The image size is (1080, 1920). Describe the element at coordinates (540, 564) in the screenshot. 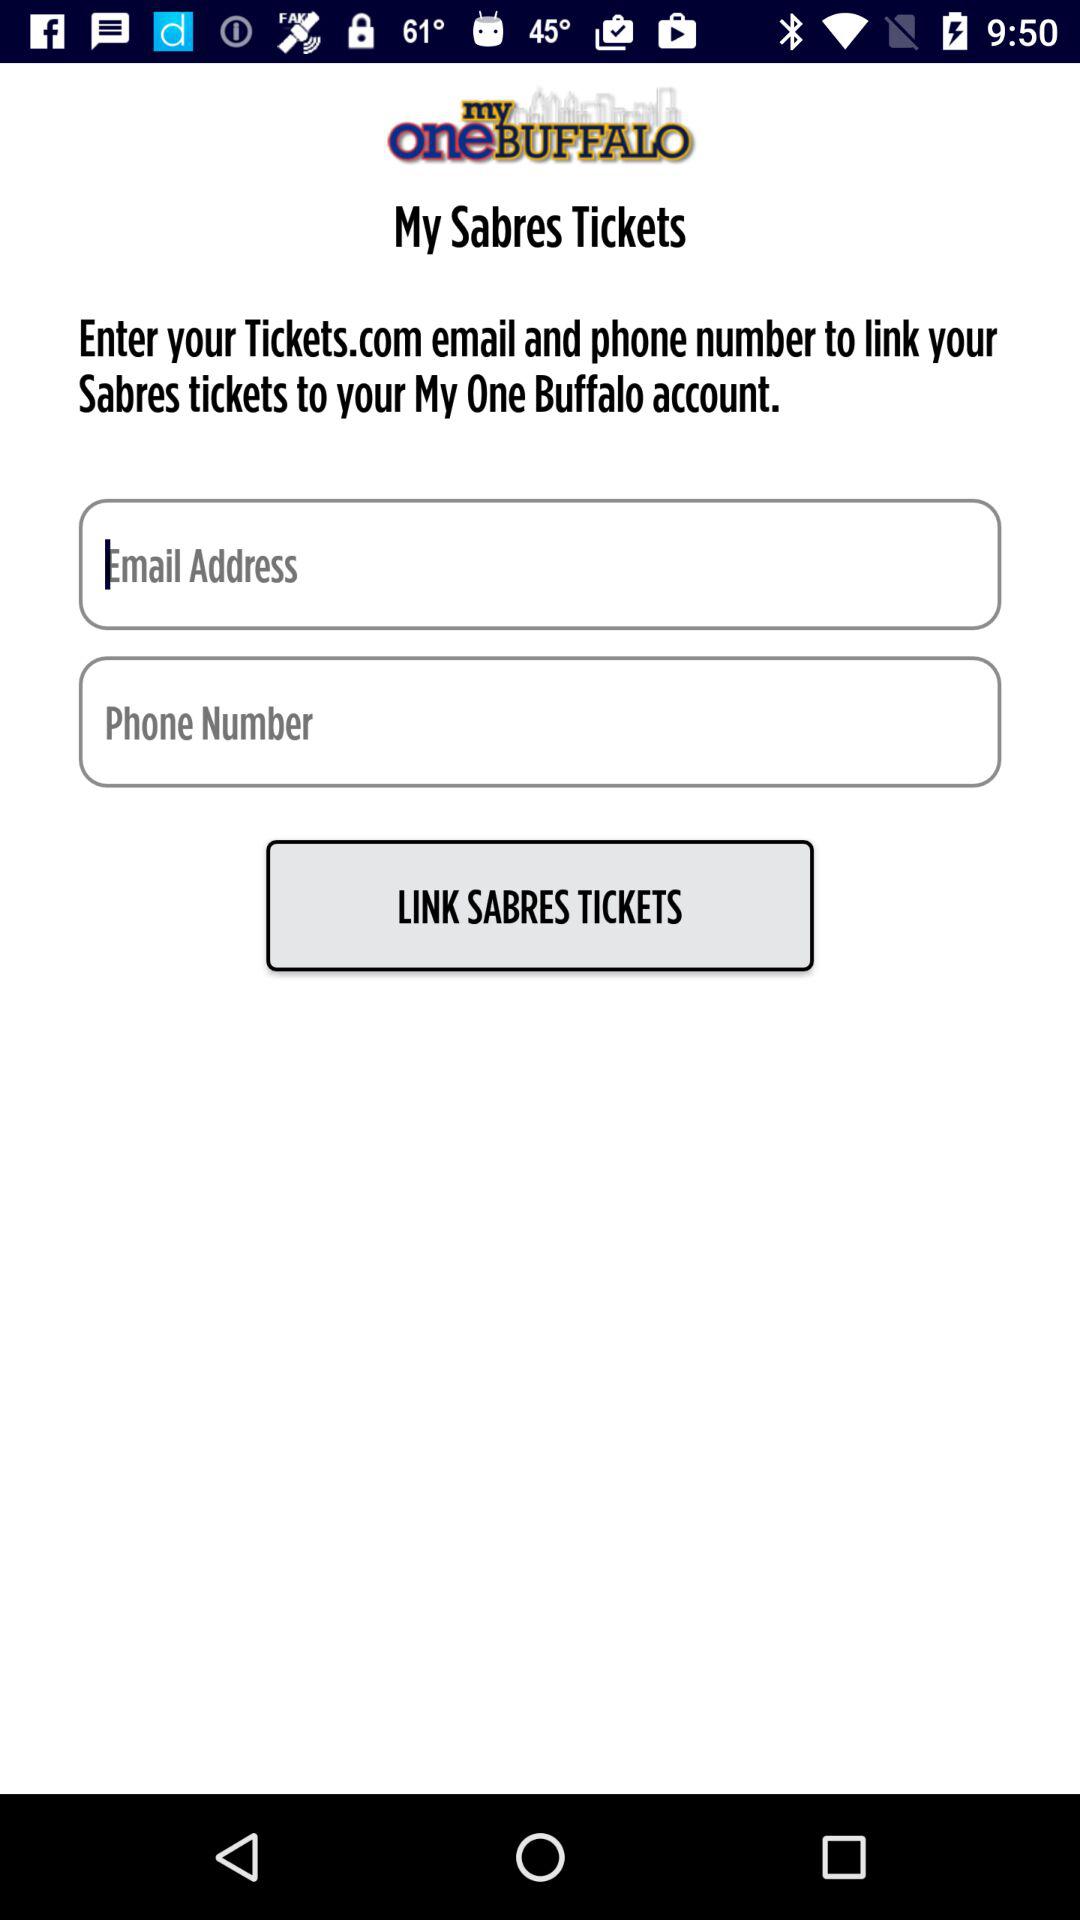

I see `put email` at that location.